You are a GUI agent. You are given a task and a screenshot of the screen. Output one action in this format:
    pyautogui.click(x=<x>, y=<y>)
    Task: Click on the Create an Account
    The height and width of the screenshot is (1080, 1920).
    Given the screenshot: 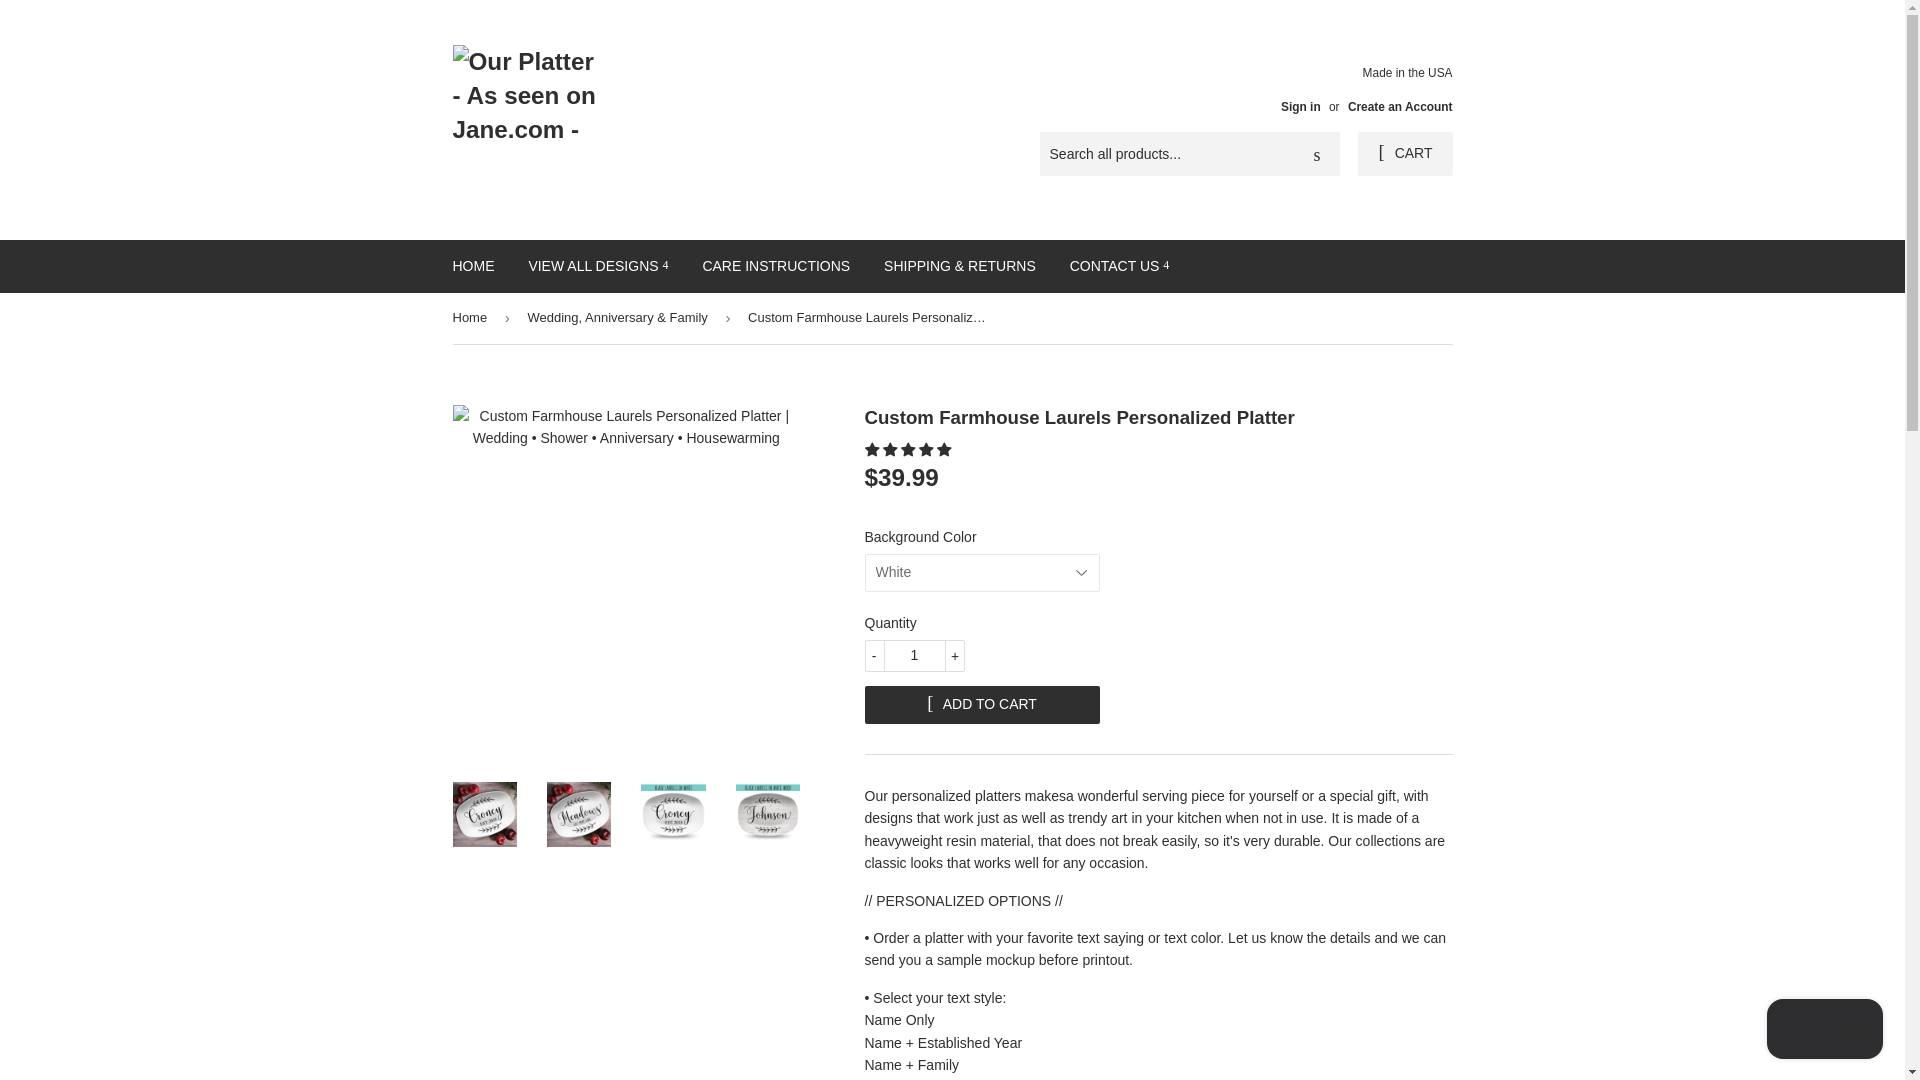 What is the action you would take?
    pyautogui.click(x=1400, y=107)
    